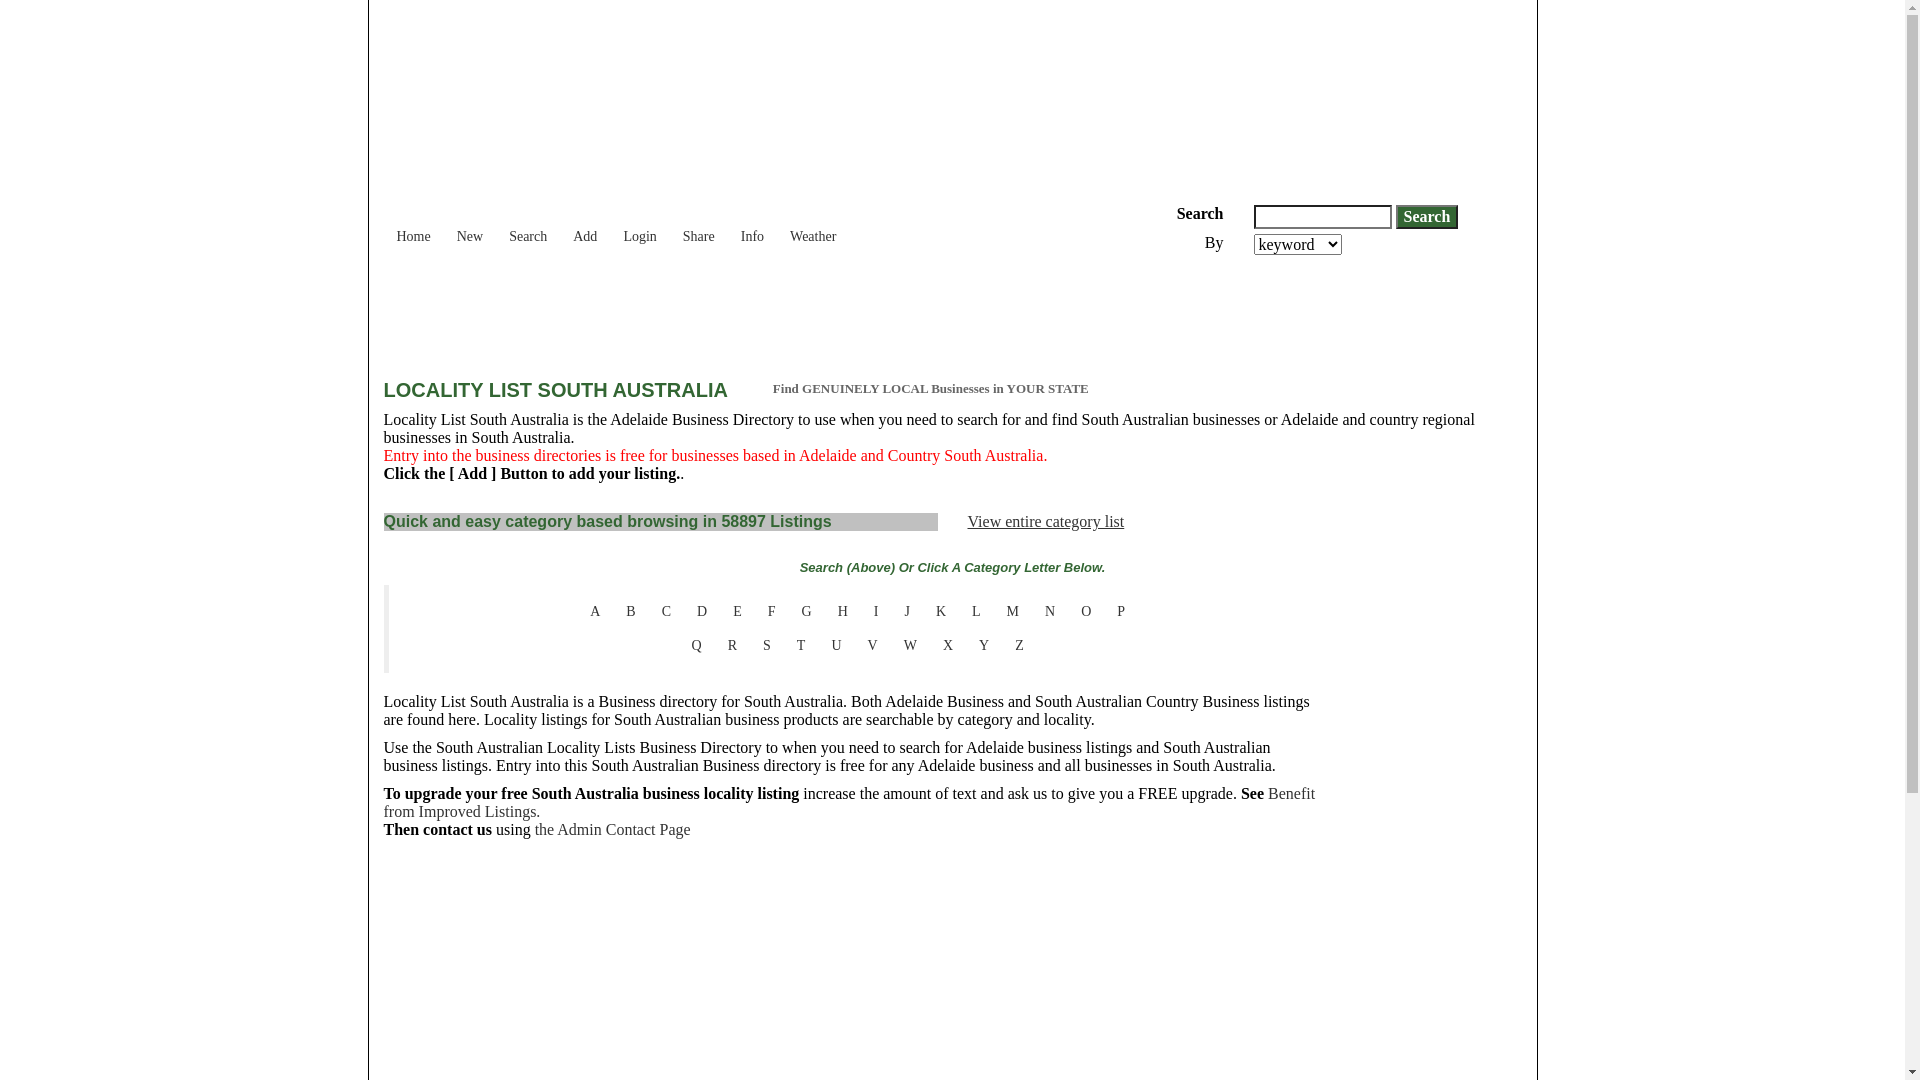 Image resolution: width=1920 pixels, height=1080 pixels. I want to click on V, so click(873, 646).